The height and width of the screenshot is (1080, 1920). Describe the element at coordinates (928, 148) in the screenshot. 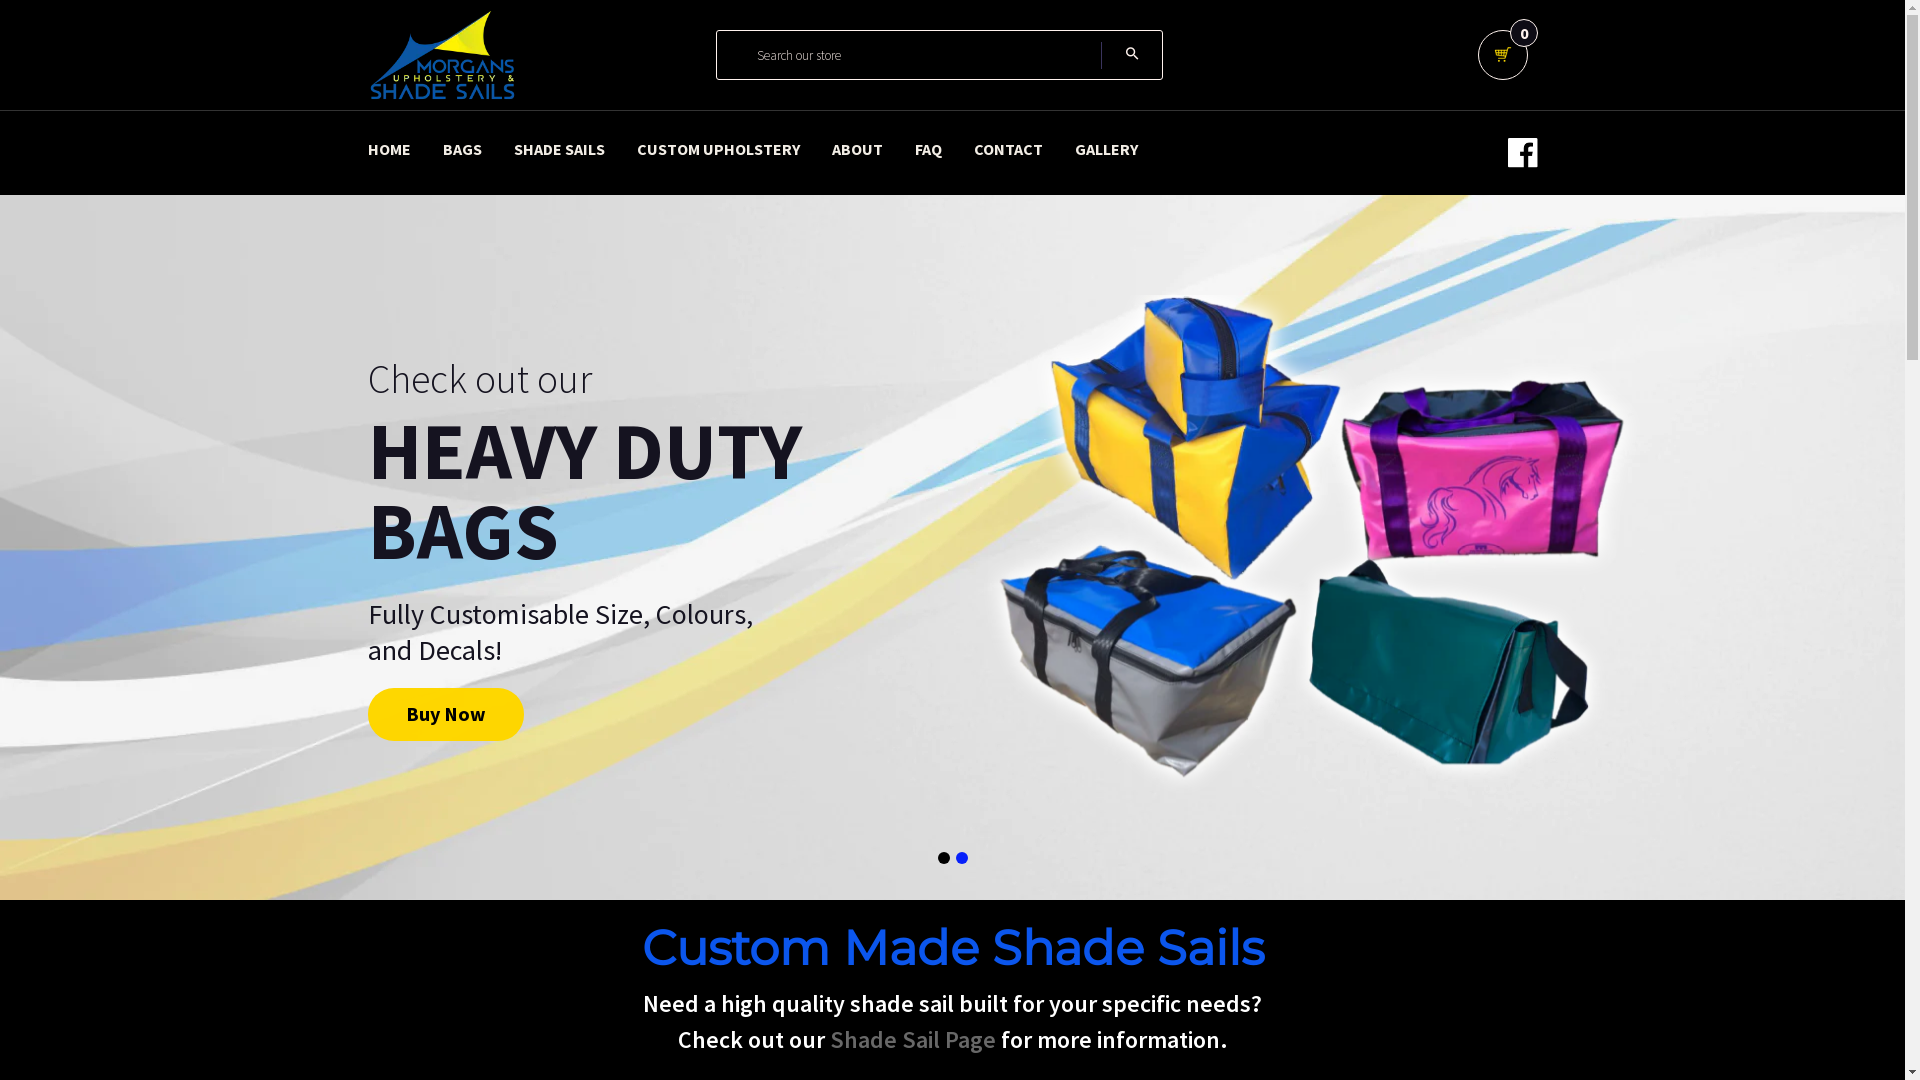

I see `FAQ` at that location.